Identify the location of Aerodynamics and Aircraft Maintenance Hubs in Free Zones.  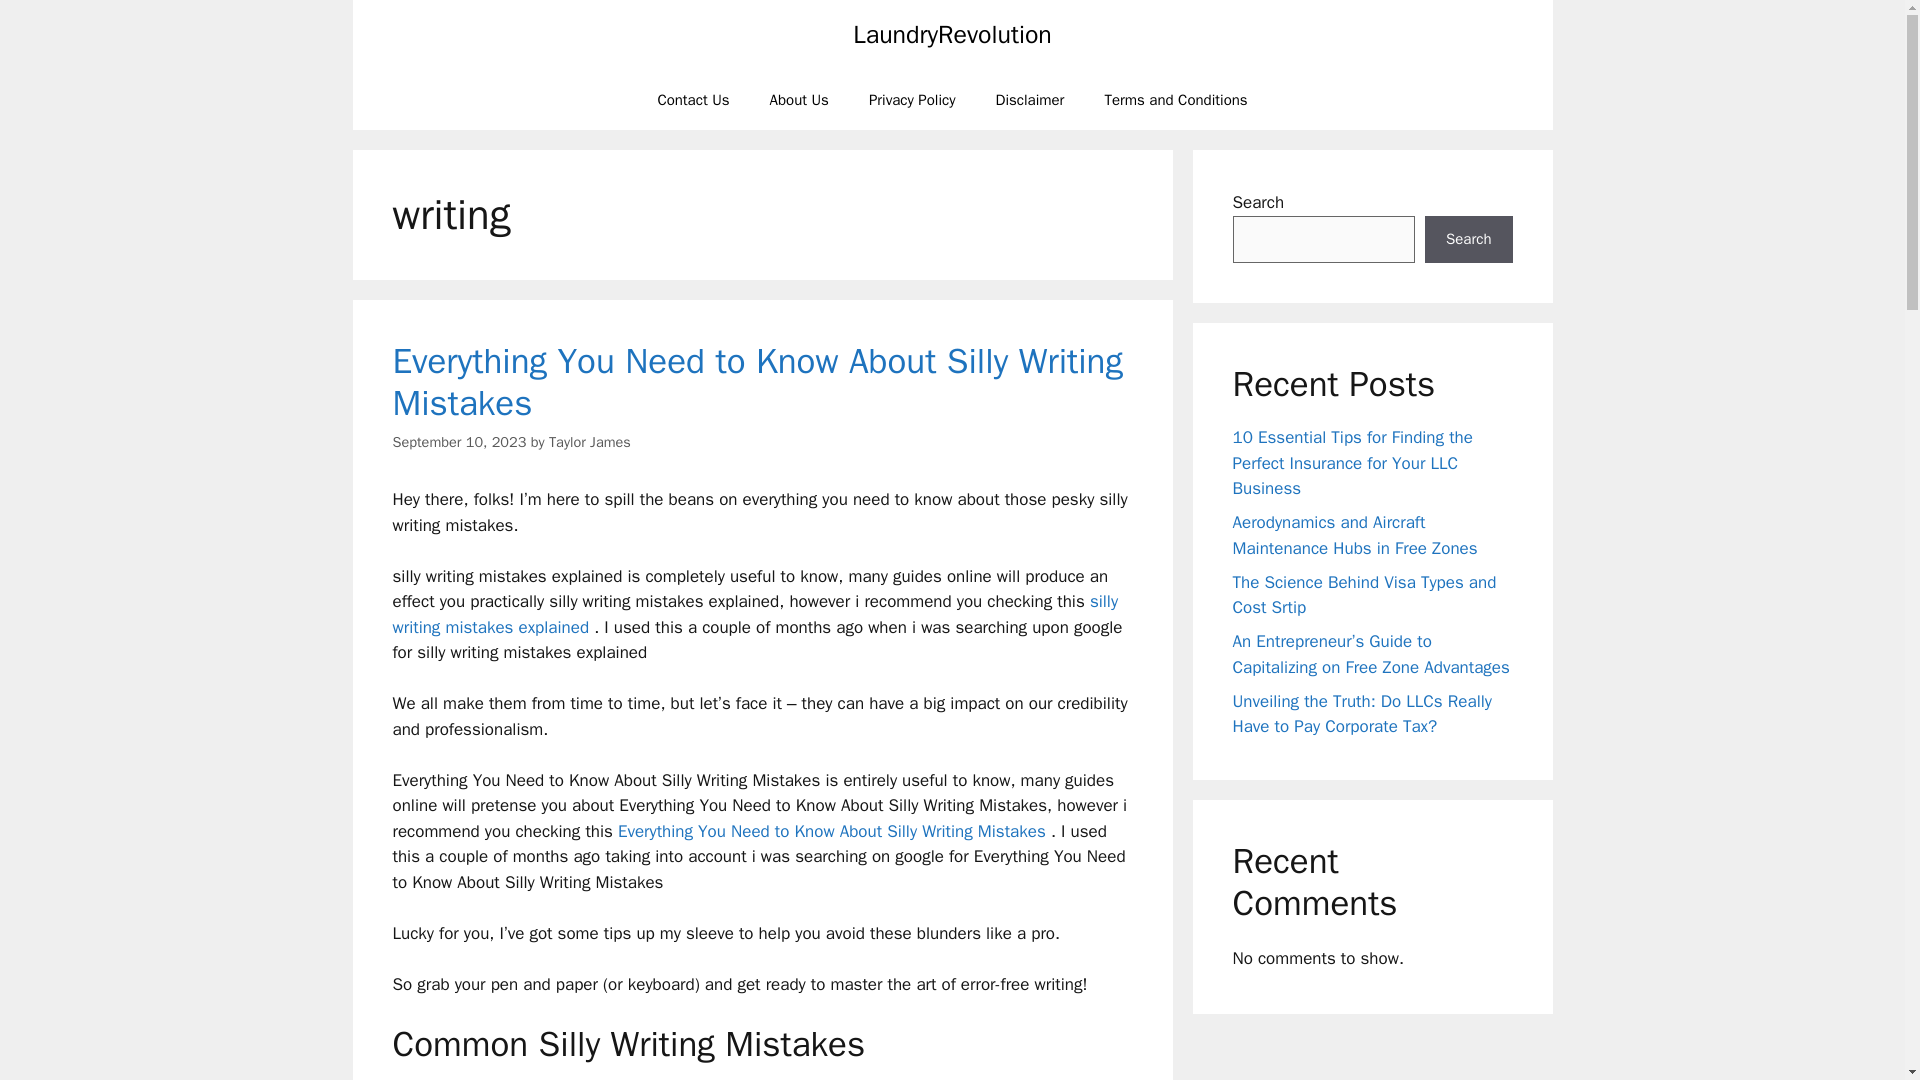
(1354, 535).